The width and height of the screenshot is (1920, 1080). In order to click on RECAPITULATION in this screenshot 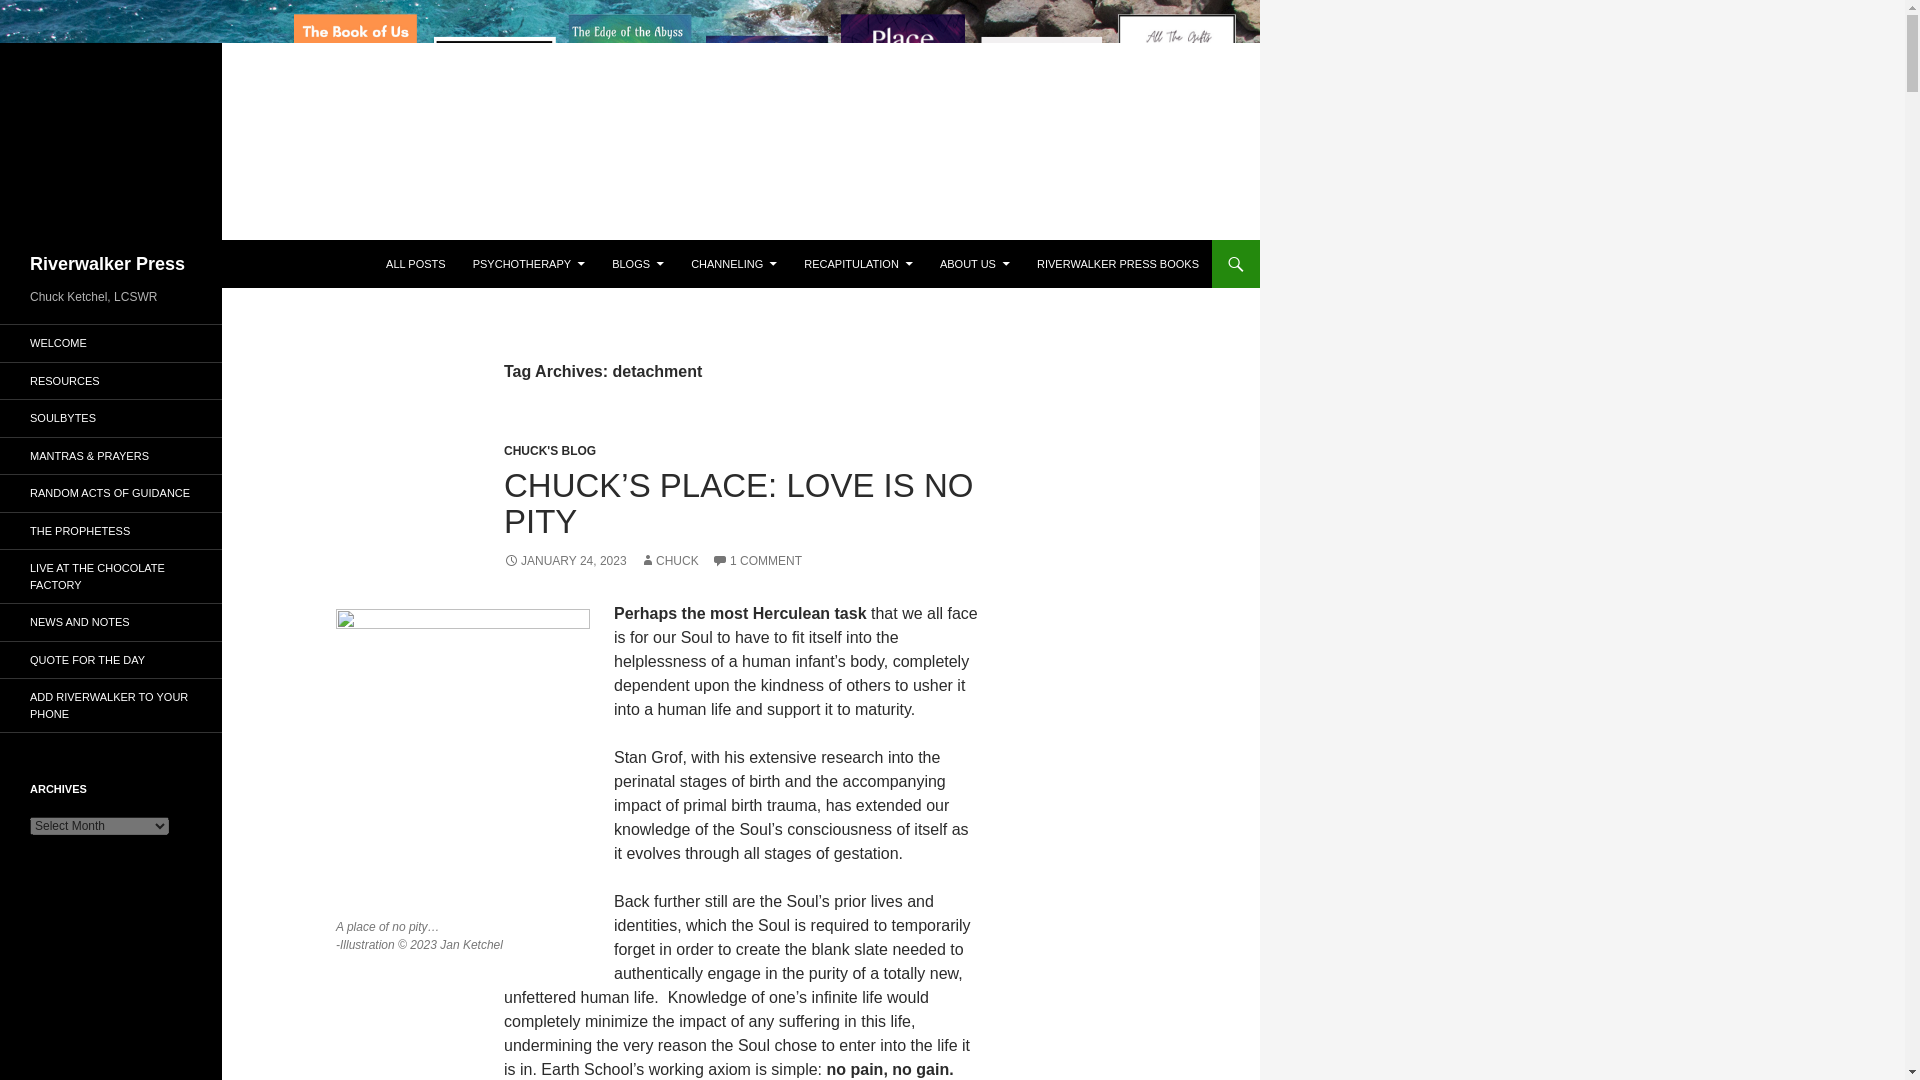, I will do `click(858, 264)`.